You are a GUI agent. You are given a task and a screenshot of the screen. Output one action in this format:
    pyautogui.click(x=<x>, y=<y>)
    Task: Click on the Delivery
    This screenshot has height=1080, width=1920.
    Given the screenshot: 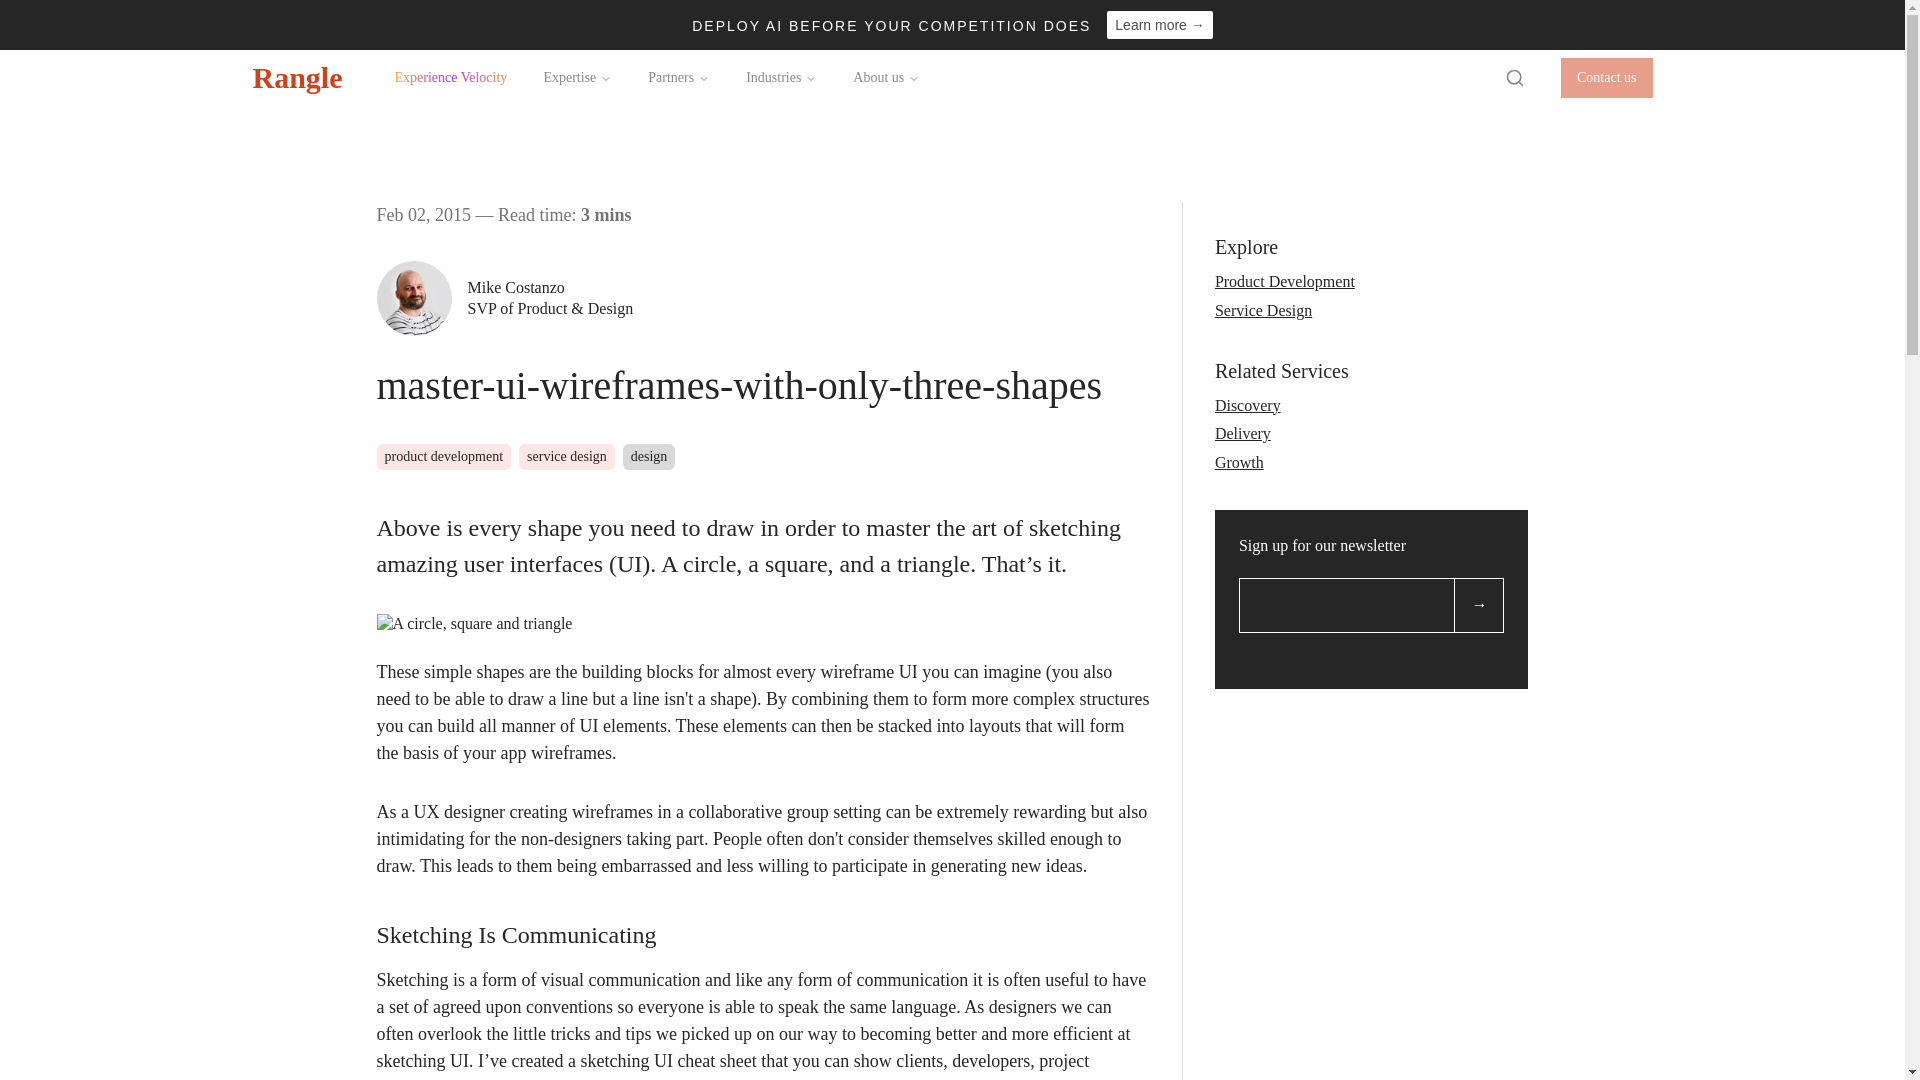 What is the action you would take?
    pyautogui.click(x=1243, y=433)
    